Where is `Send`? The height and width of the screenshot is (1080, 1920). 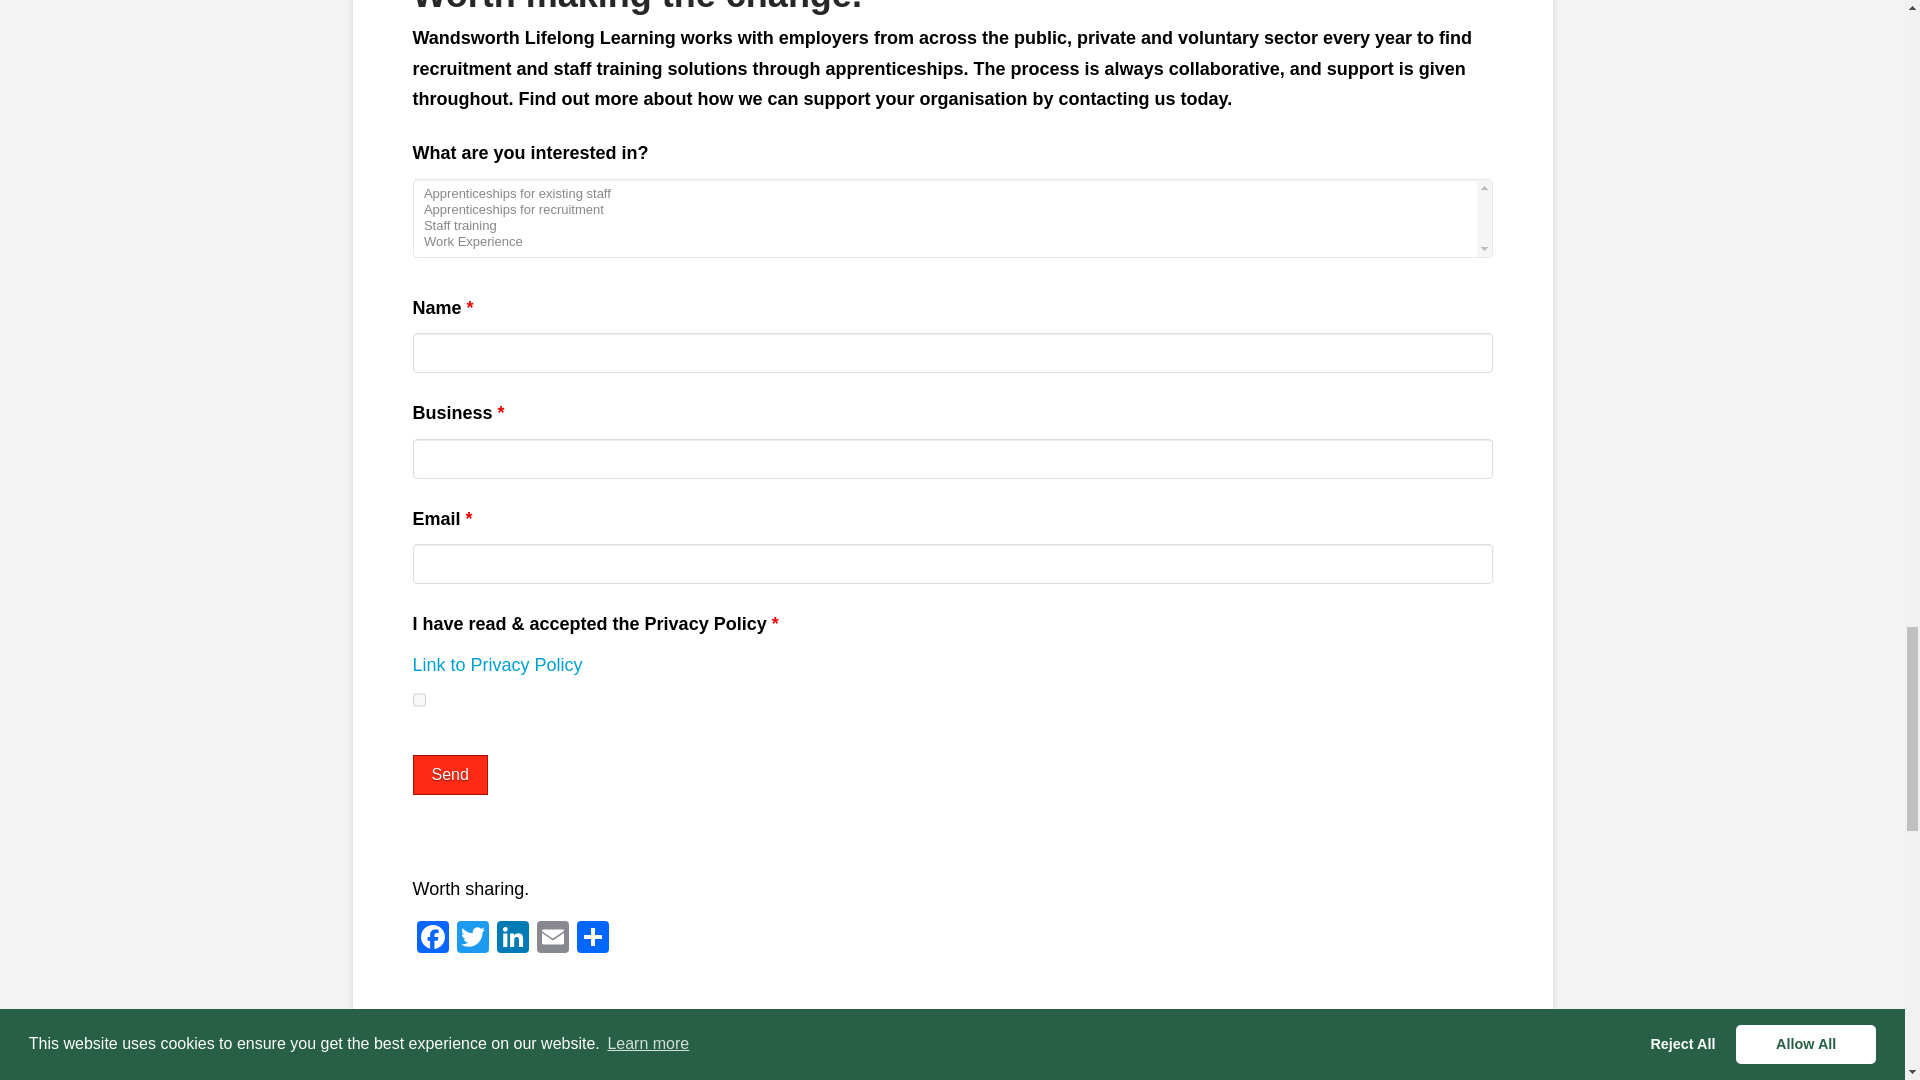 Send is located at coordinates (450, 774).